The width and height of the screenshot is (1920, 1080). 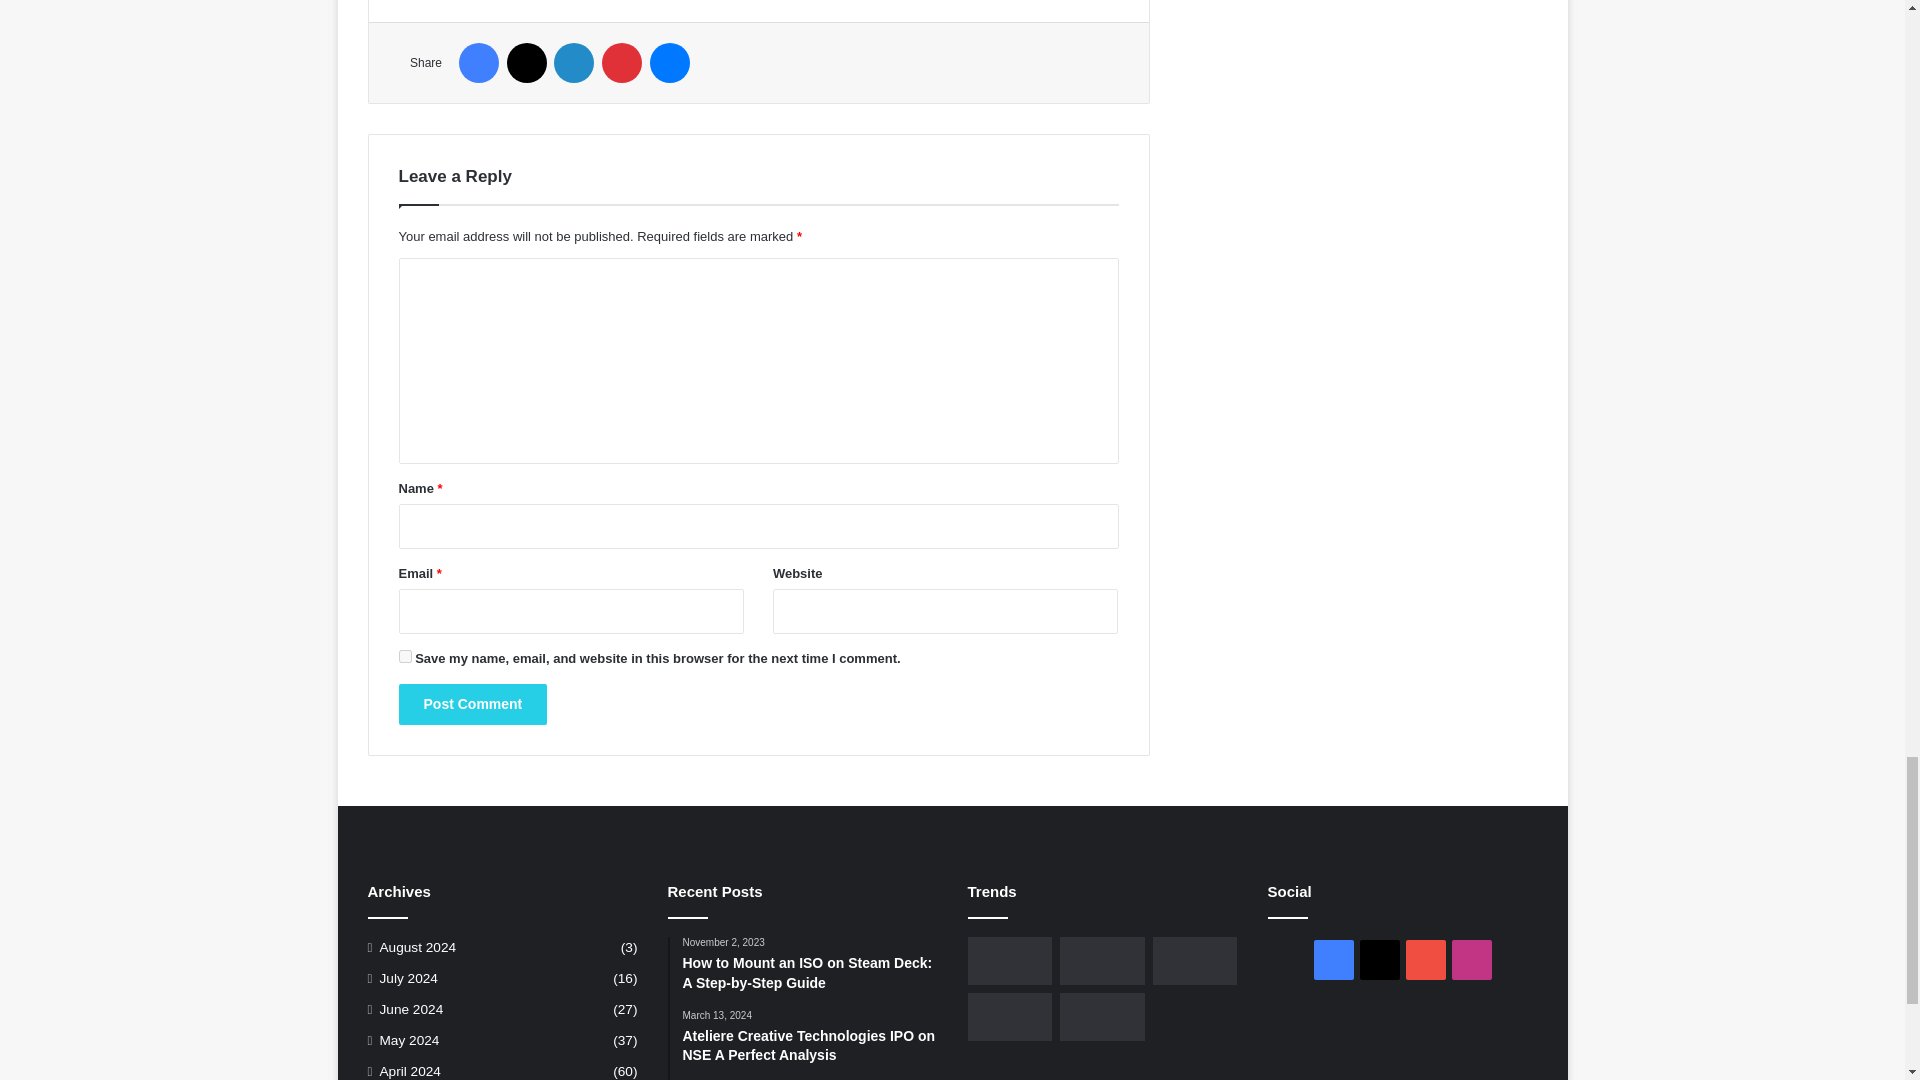 What do you see at coordinates (472, 704) in the screenshot?
I see `Post Comment` at bounding box center [472, 704].